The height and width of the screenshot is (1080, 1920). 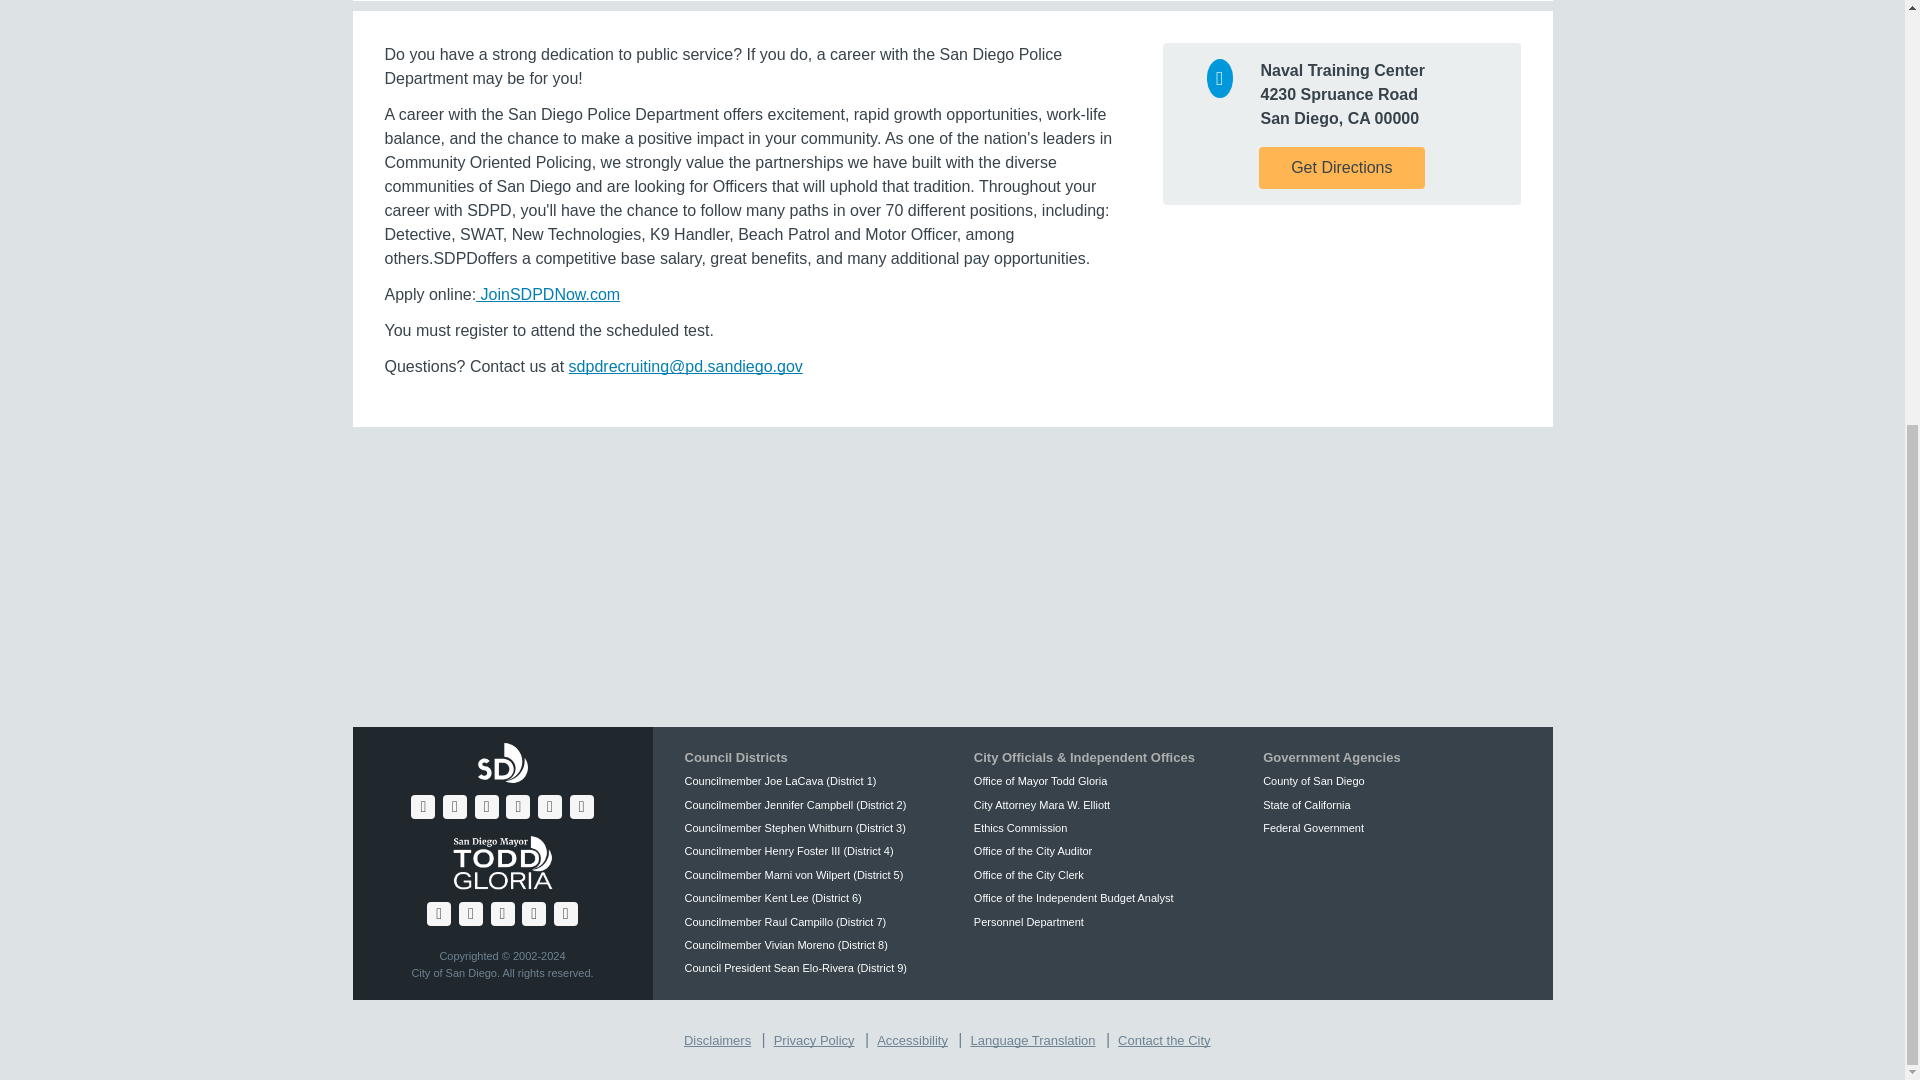 I want to click on Facebook, so click(x=422, y=806).